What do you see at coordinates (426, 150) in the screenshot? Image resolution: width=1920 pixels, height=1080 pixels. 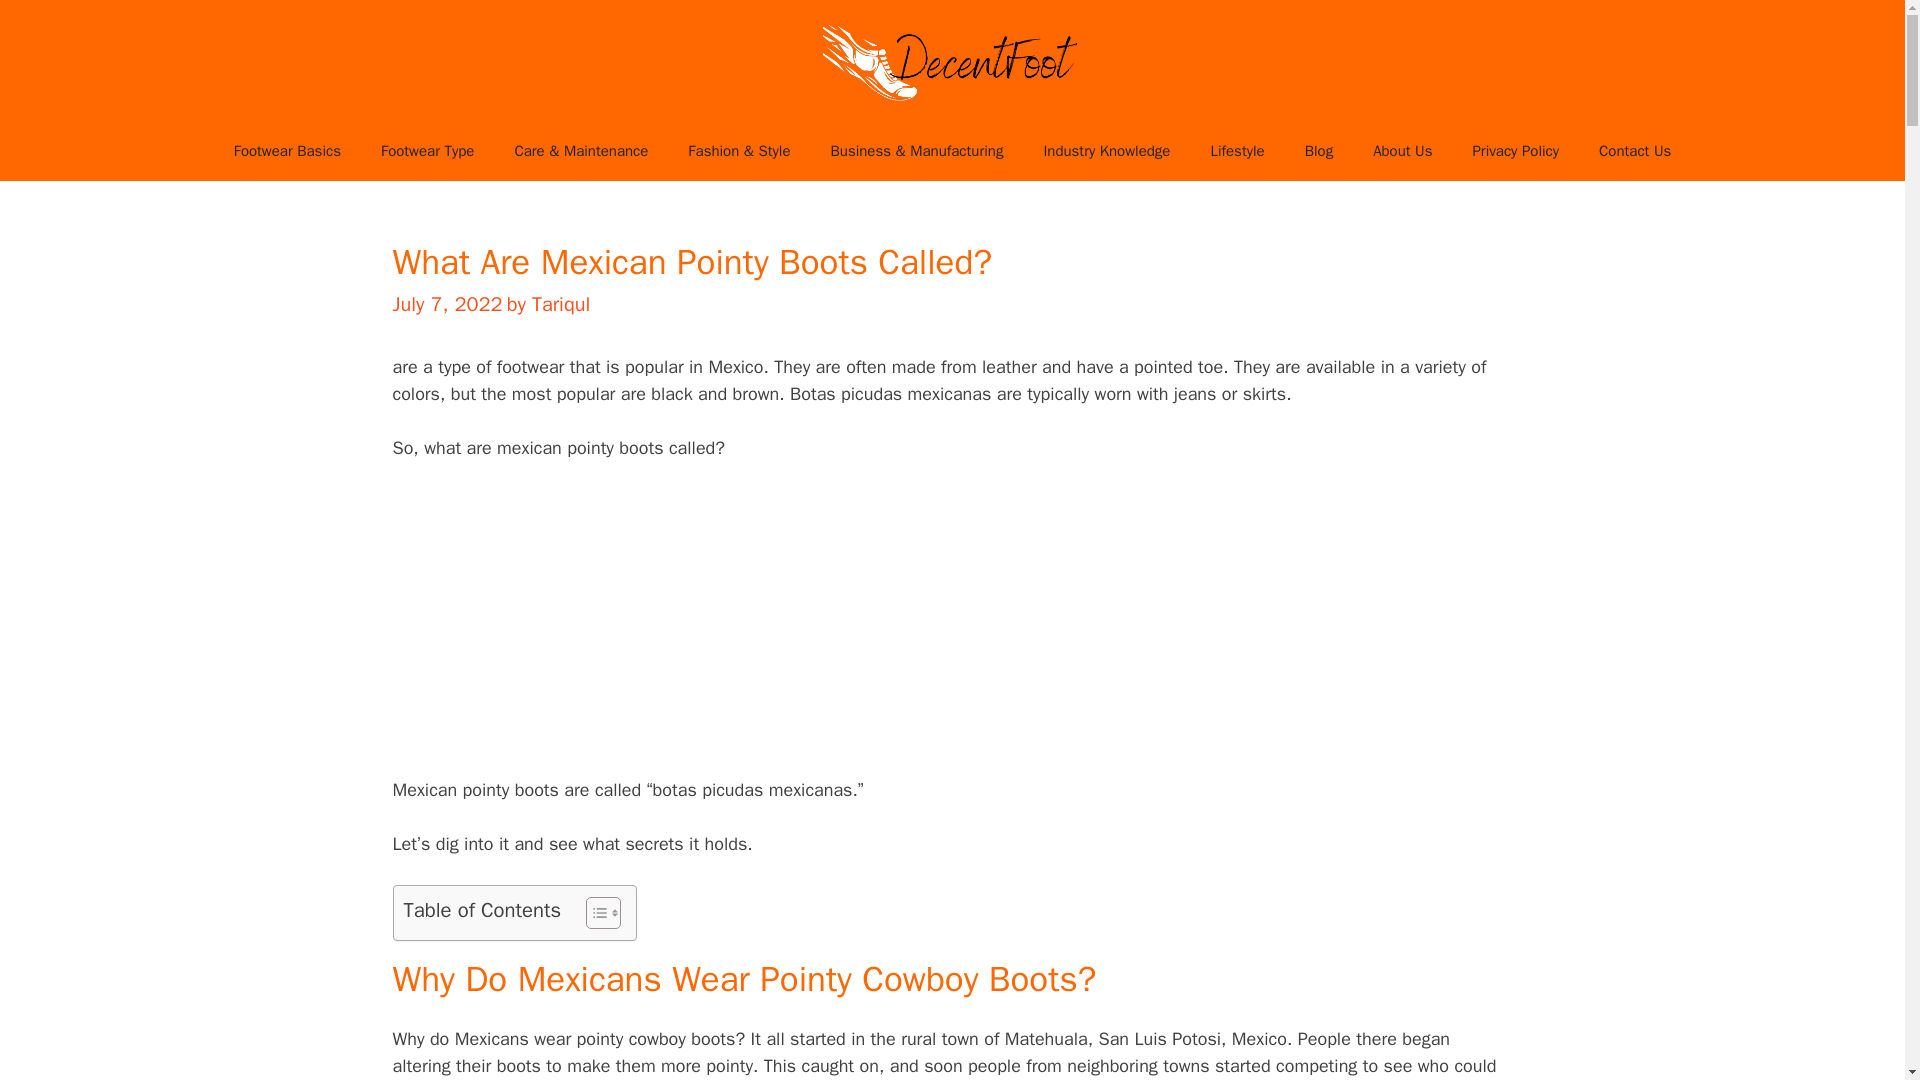 I see `Footwear Type` at bounding box center [426, 150].